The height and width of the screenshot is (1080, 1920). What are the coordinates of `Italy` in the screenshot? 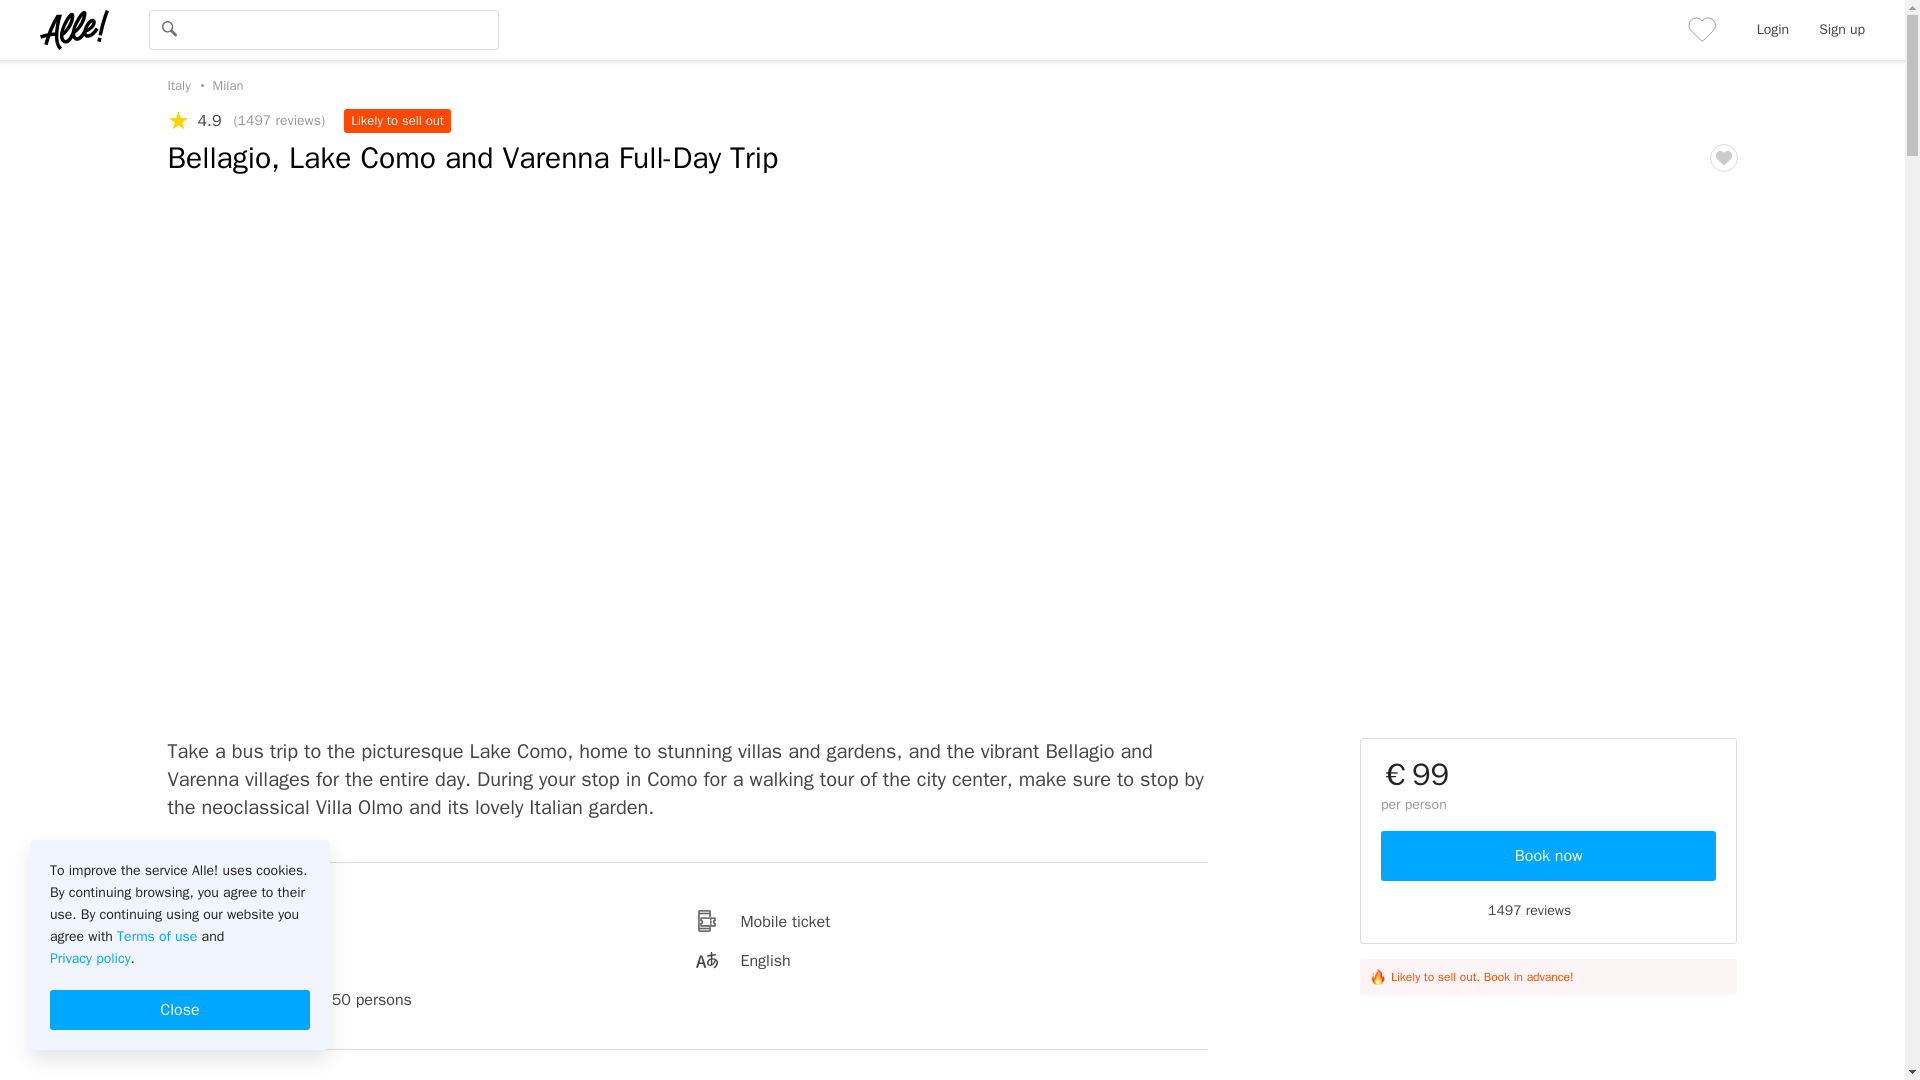 It's located at (179, 84).